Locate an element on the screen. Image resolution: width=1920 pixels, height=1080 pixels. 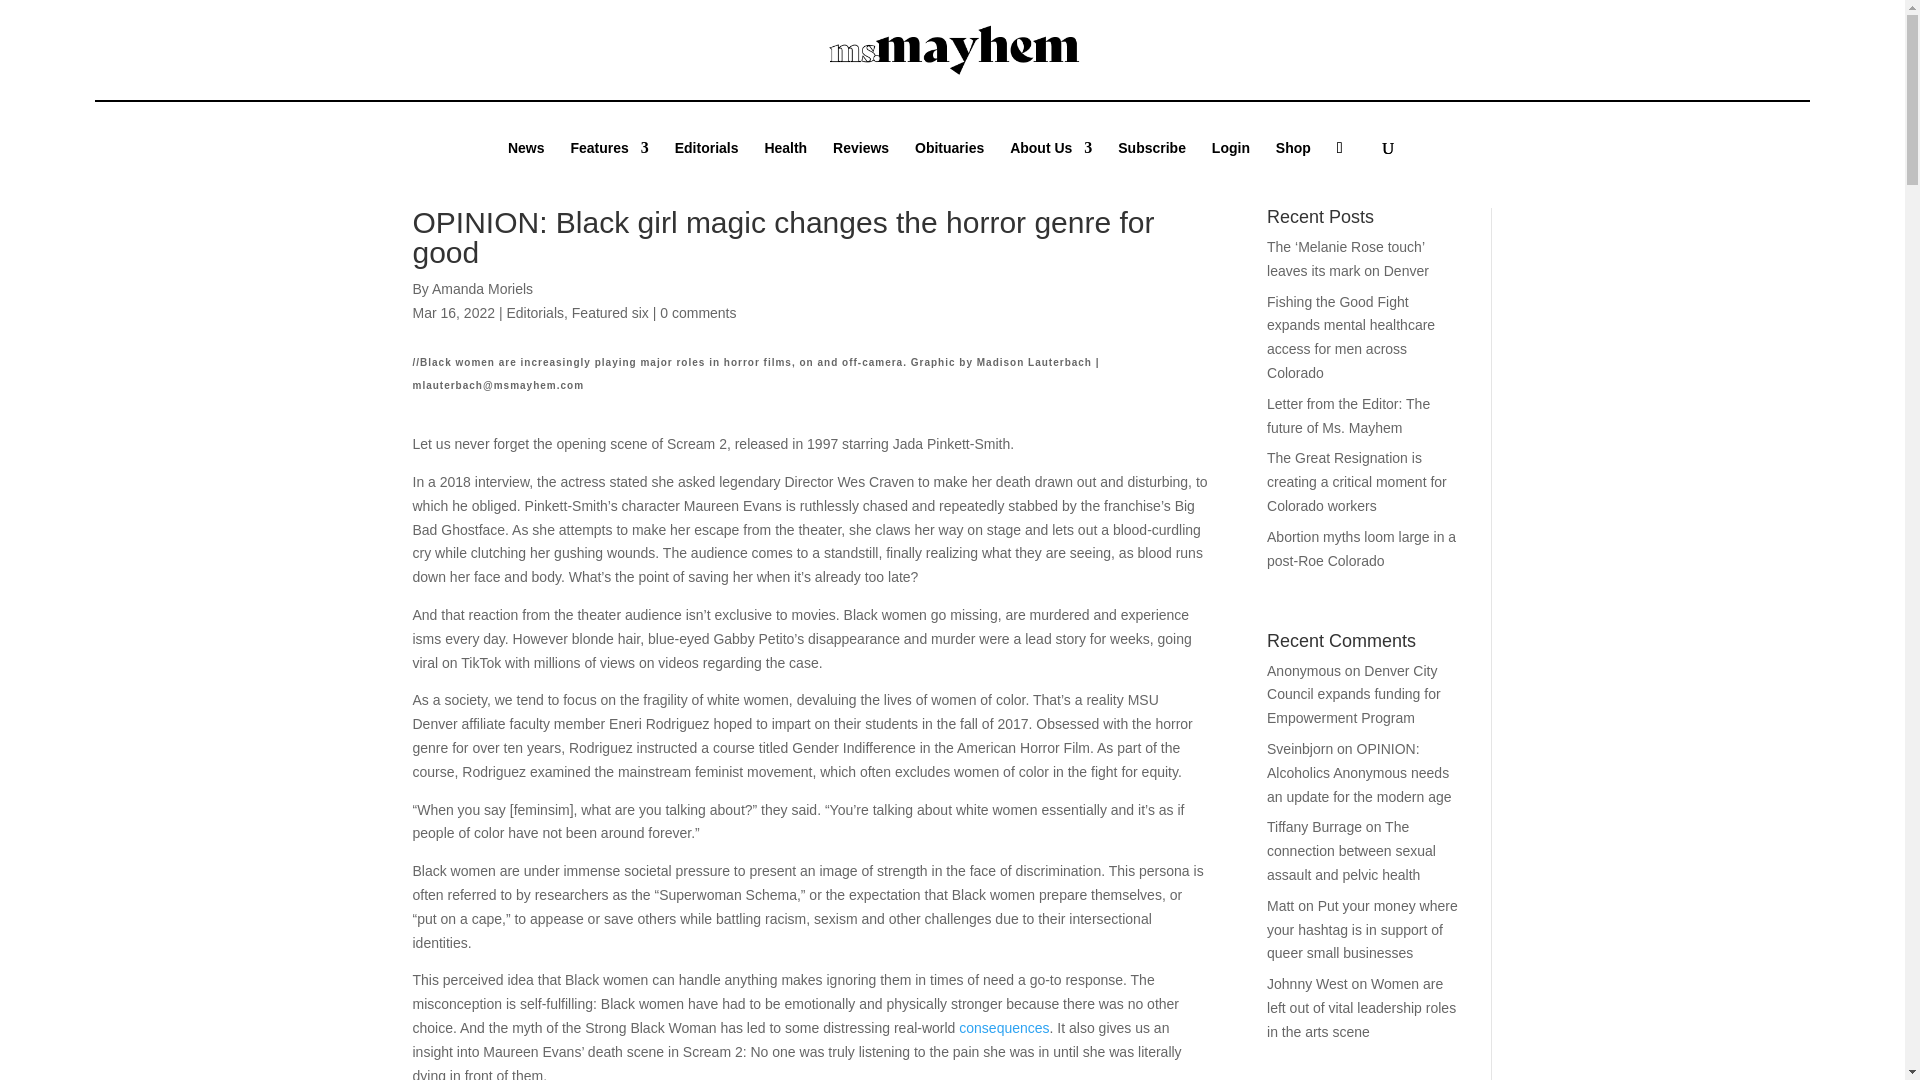
Health is located at coordinates (785, 162).